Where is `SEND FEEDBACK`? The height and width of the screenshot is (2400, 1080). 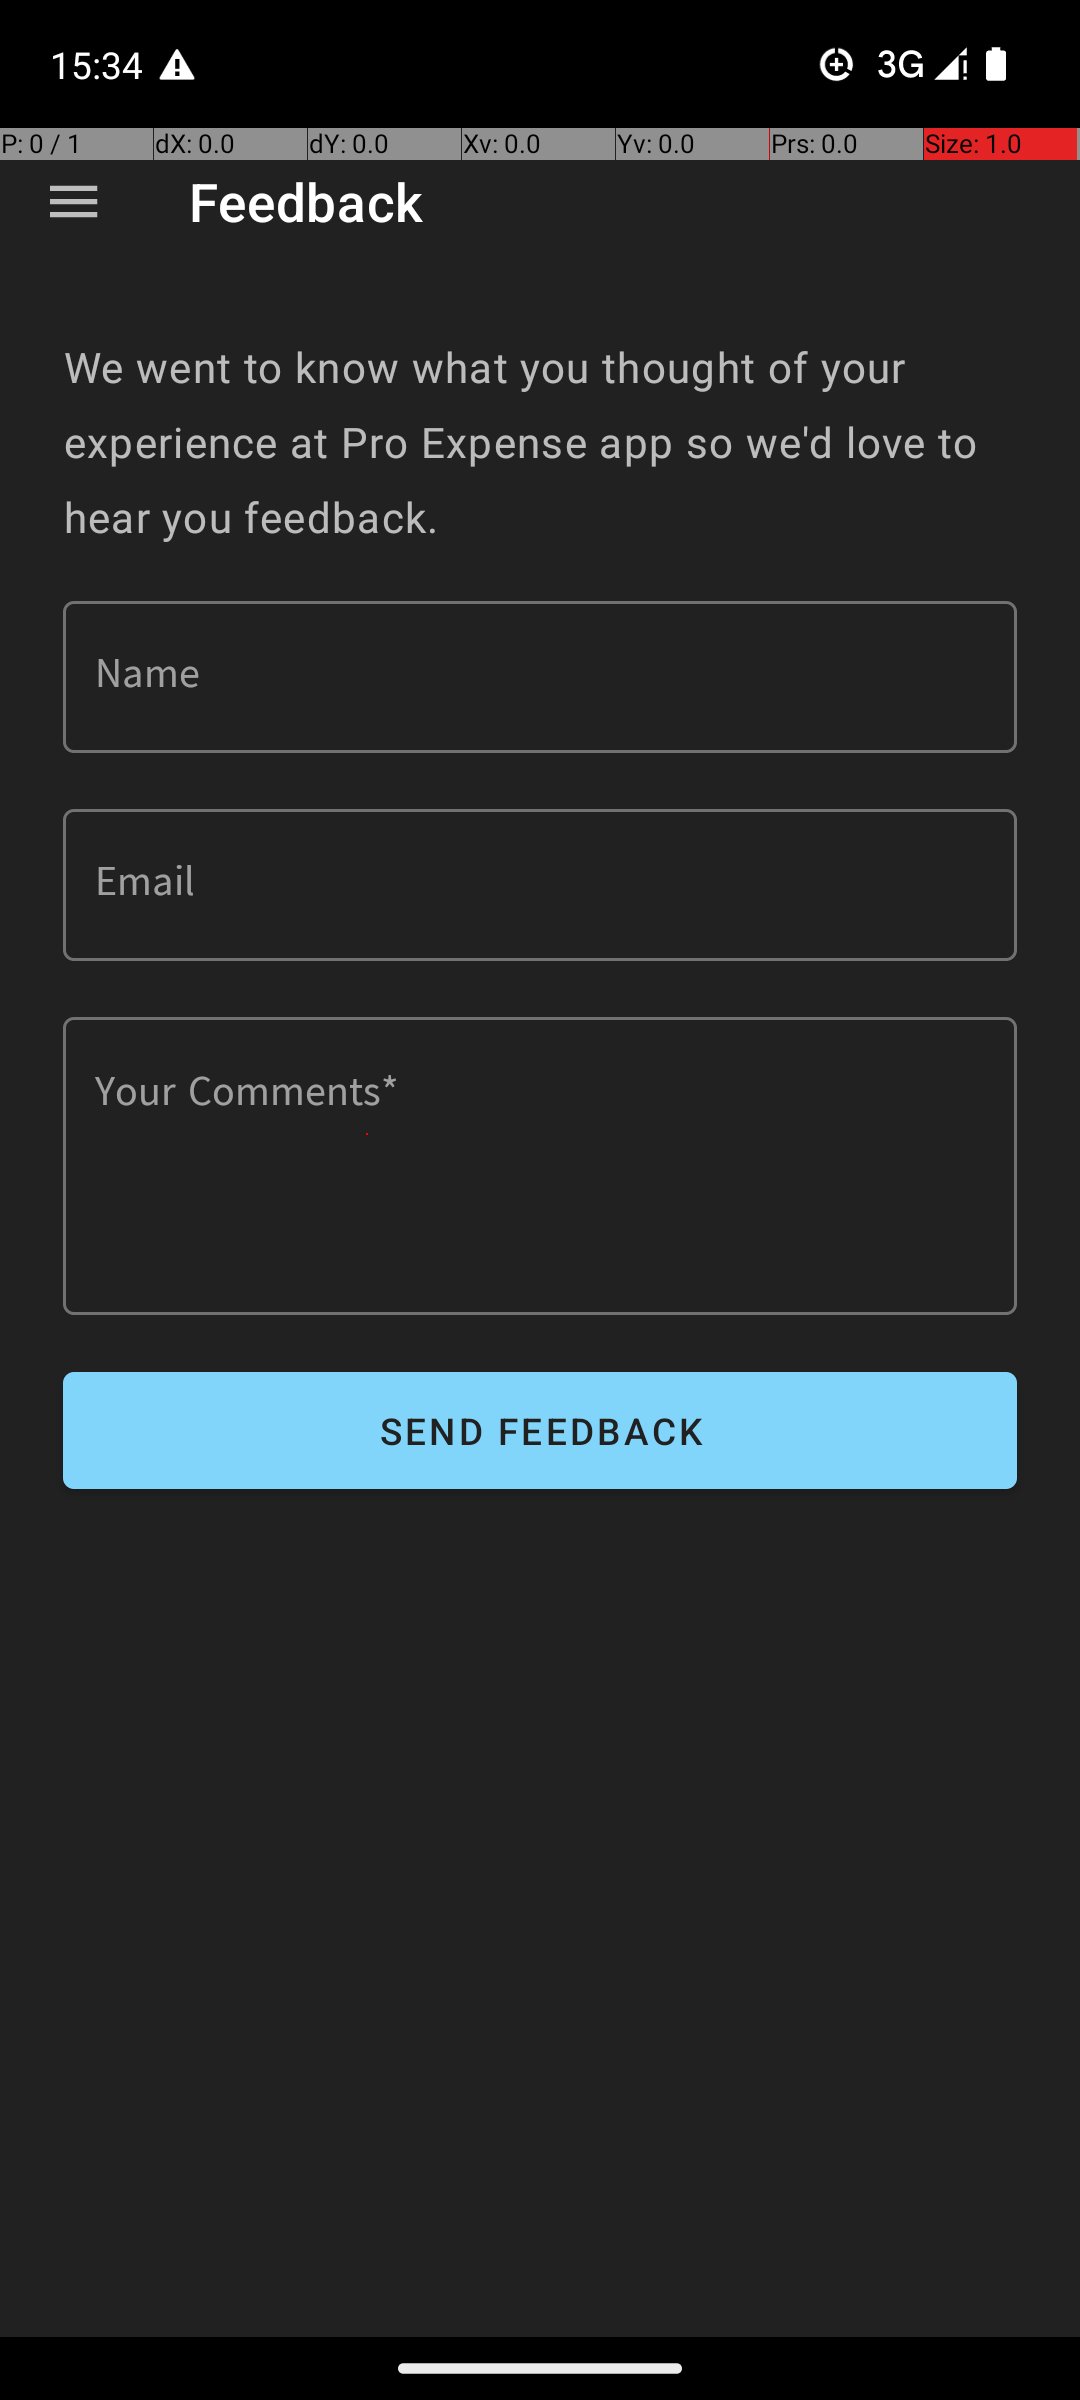 SEND FEEDBACK is located at coordinates (540, 1430).